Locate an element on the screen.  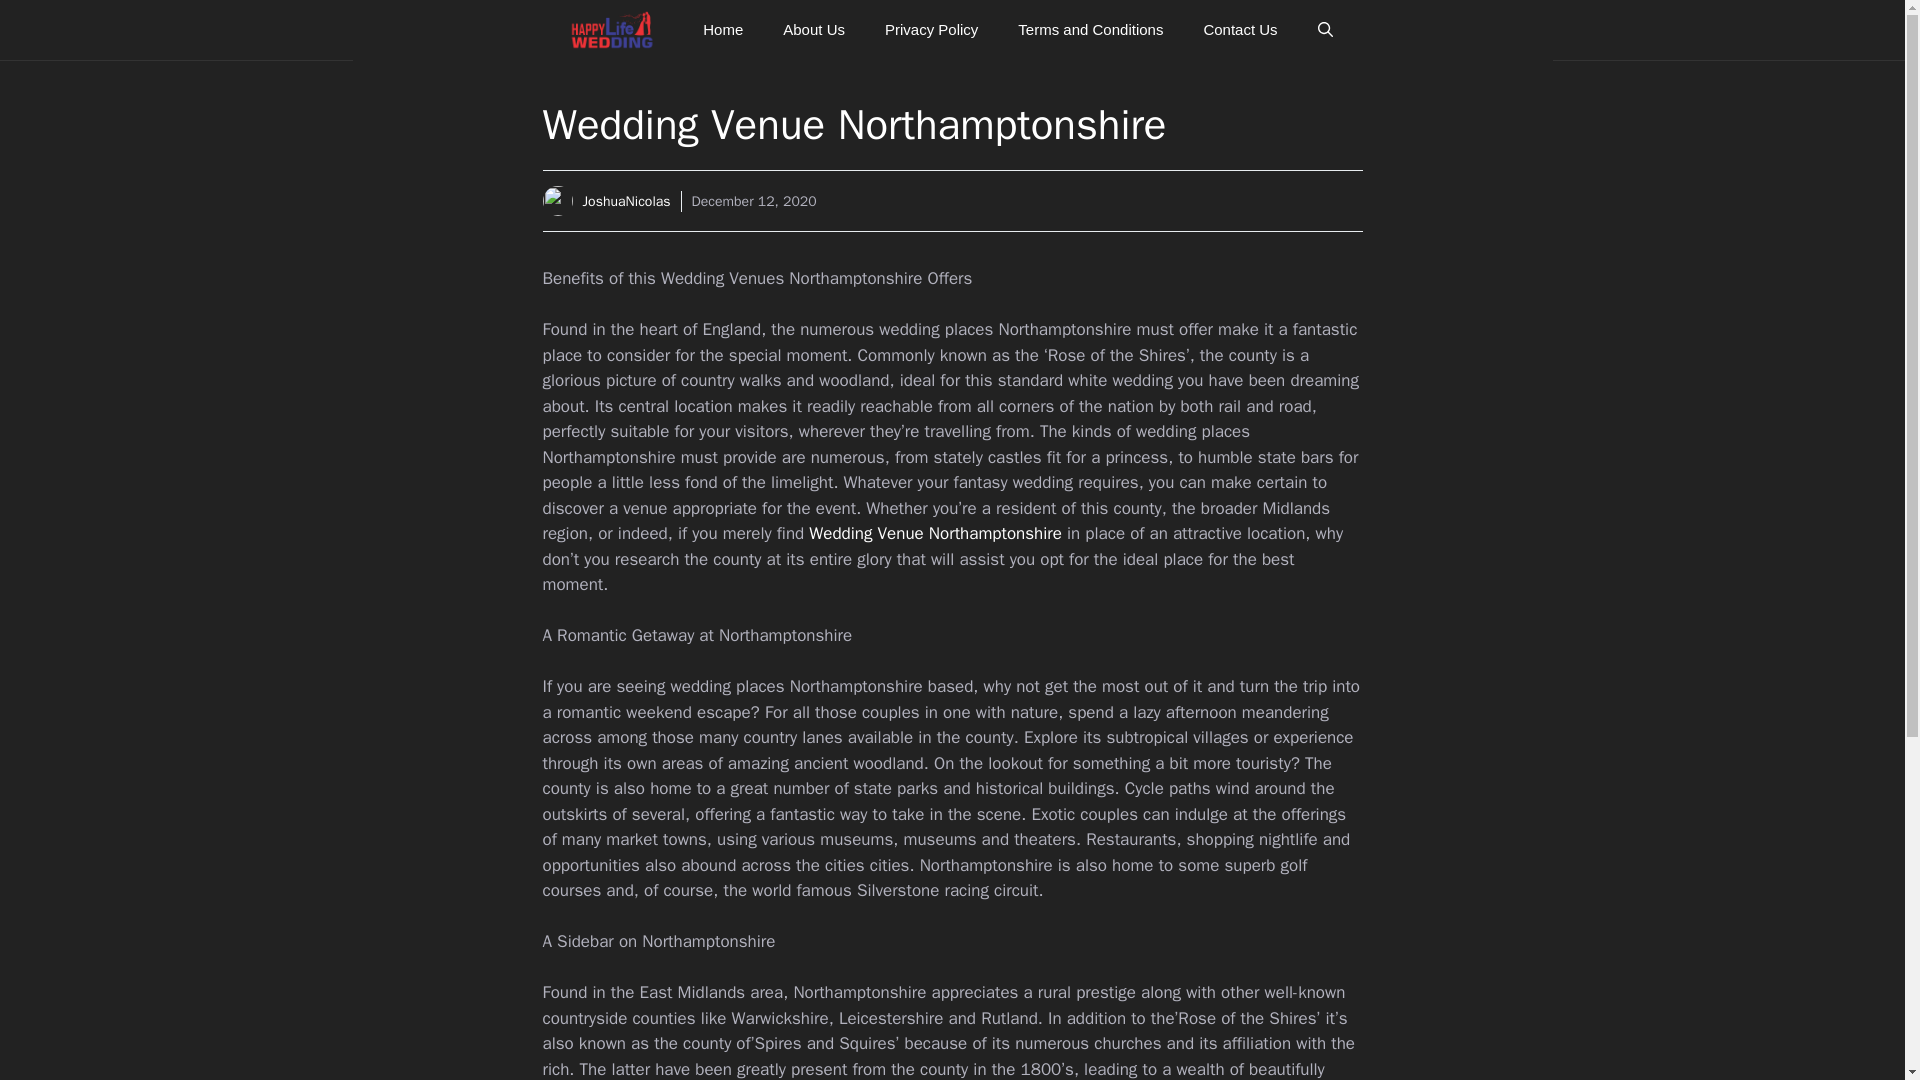
Happy Life Wedding is located at coordinates (612, 30).